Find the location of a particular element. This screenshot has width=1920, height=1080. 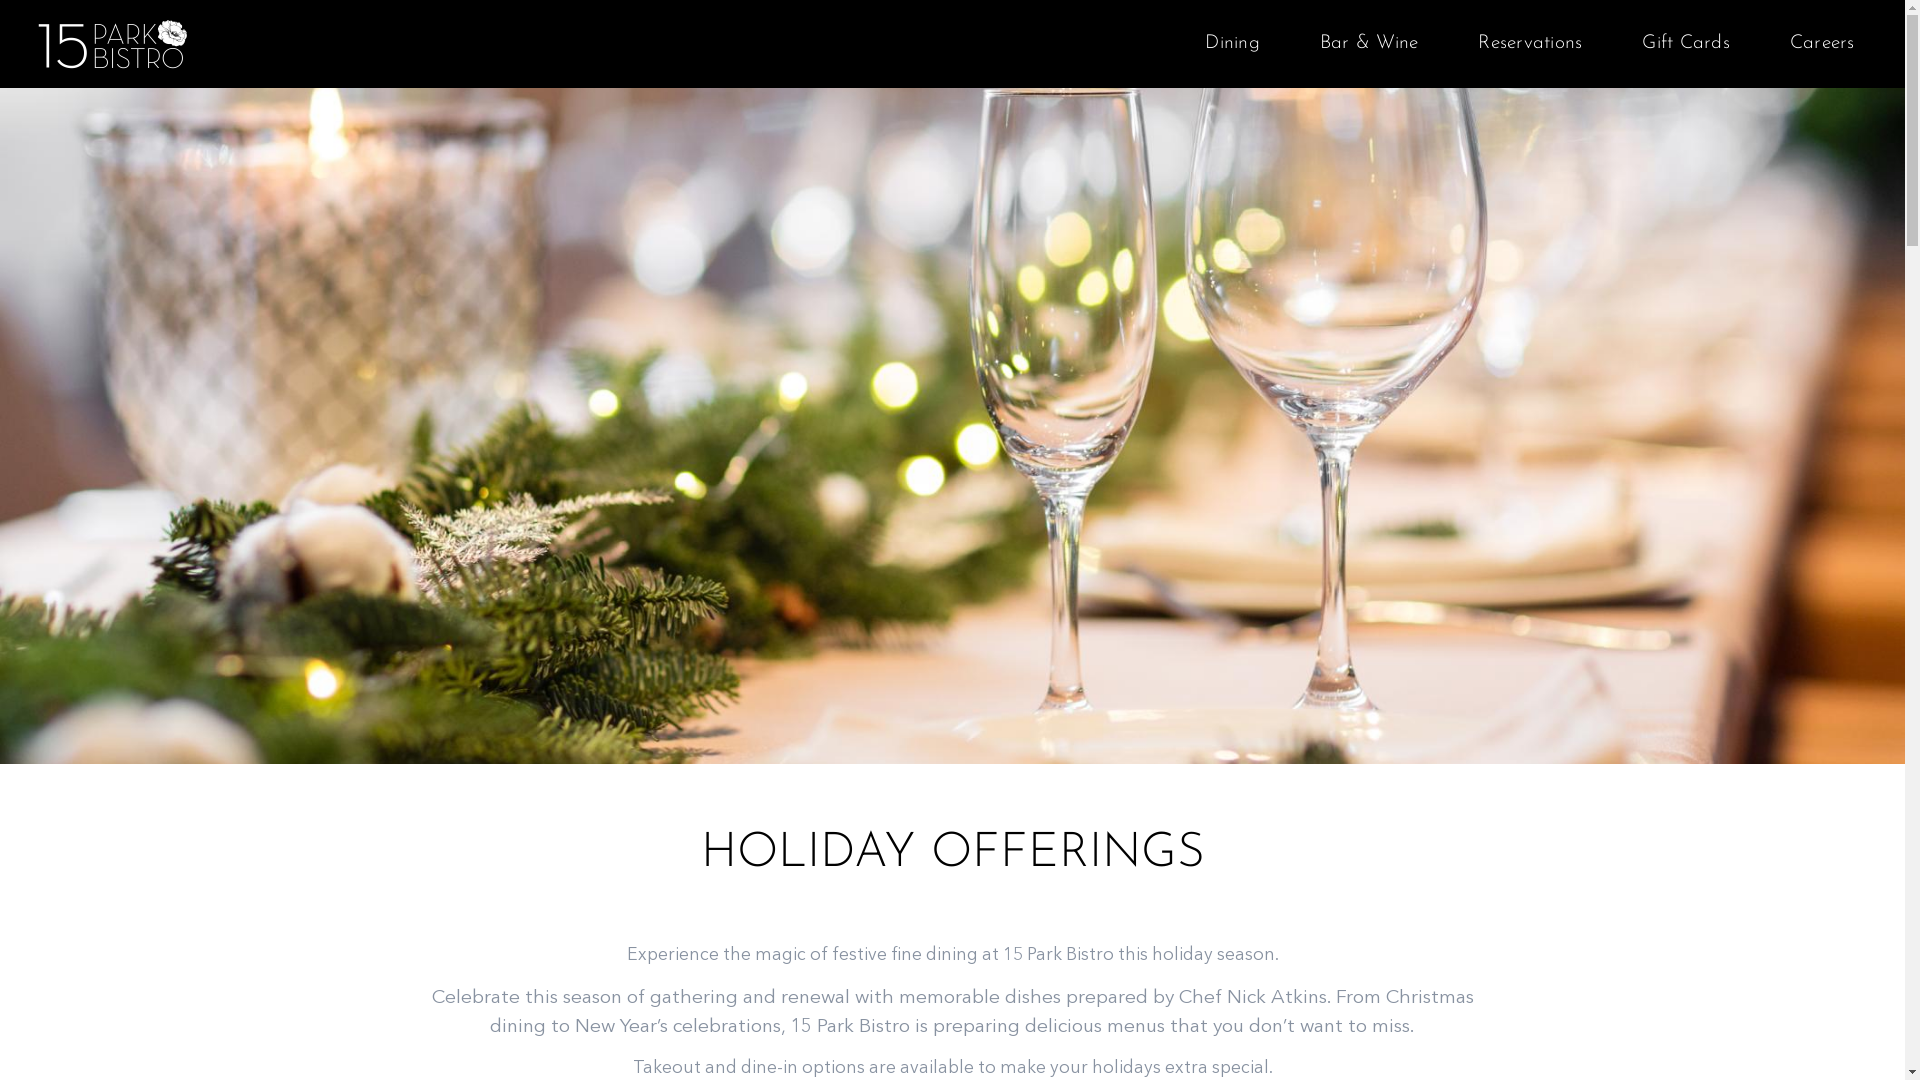

Gift Cards is located at coordinates (1686, 44).